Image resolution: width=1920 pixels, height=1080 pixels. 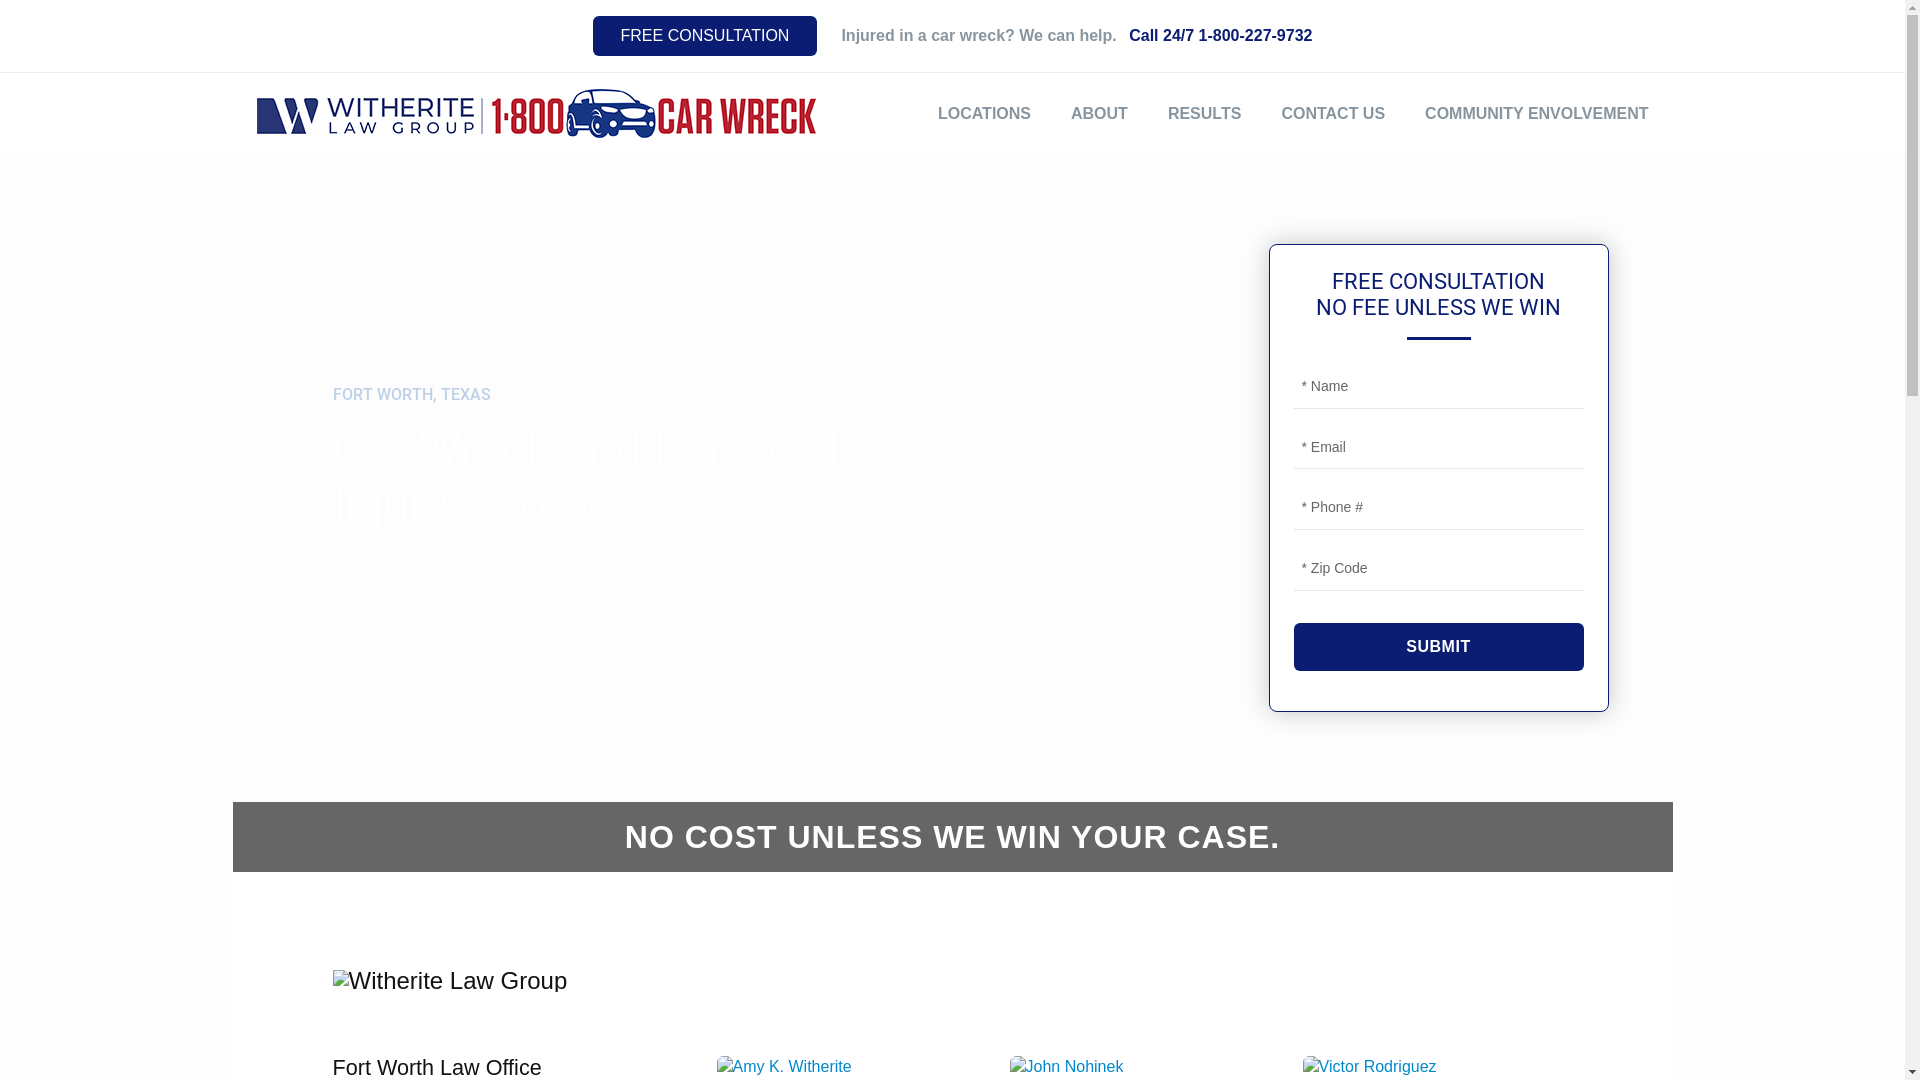 I want to click on SUBMIT, so click(x=1439, y=647).